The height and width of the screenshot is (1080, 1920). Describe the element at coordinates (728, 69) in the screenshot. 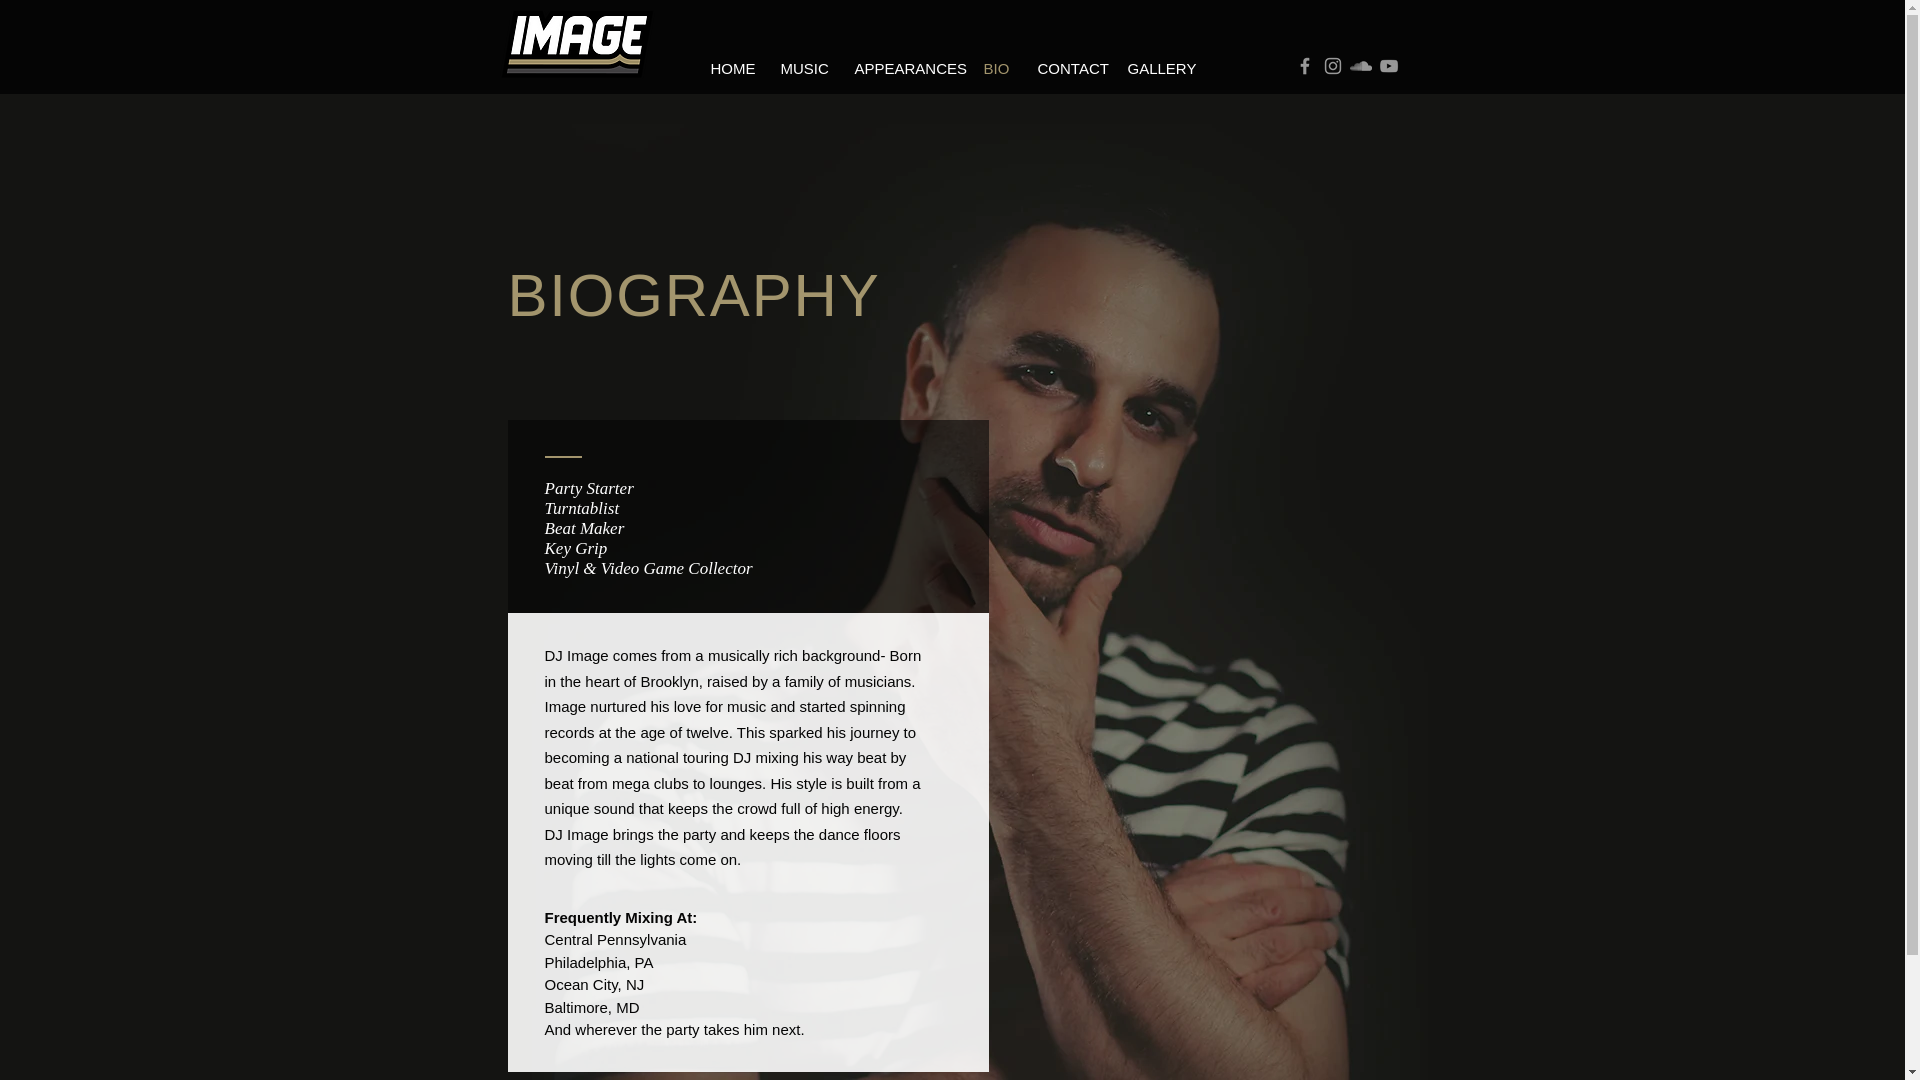

I see `HOME` at that location.